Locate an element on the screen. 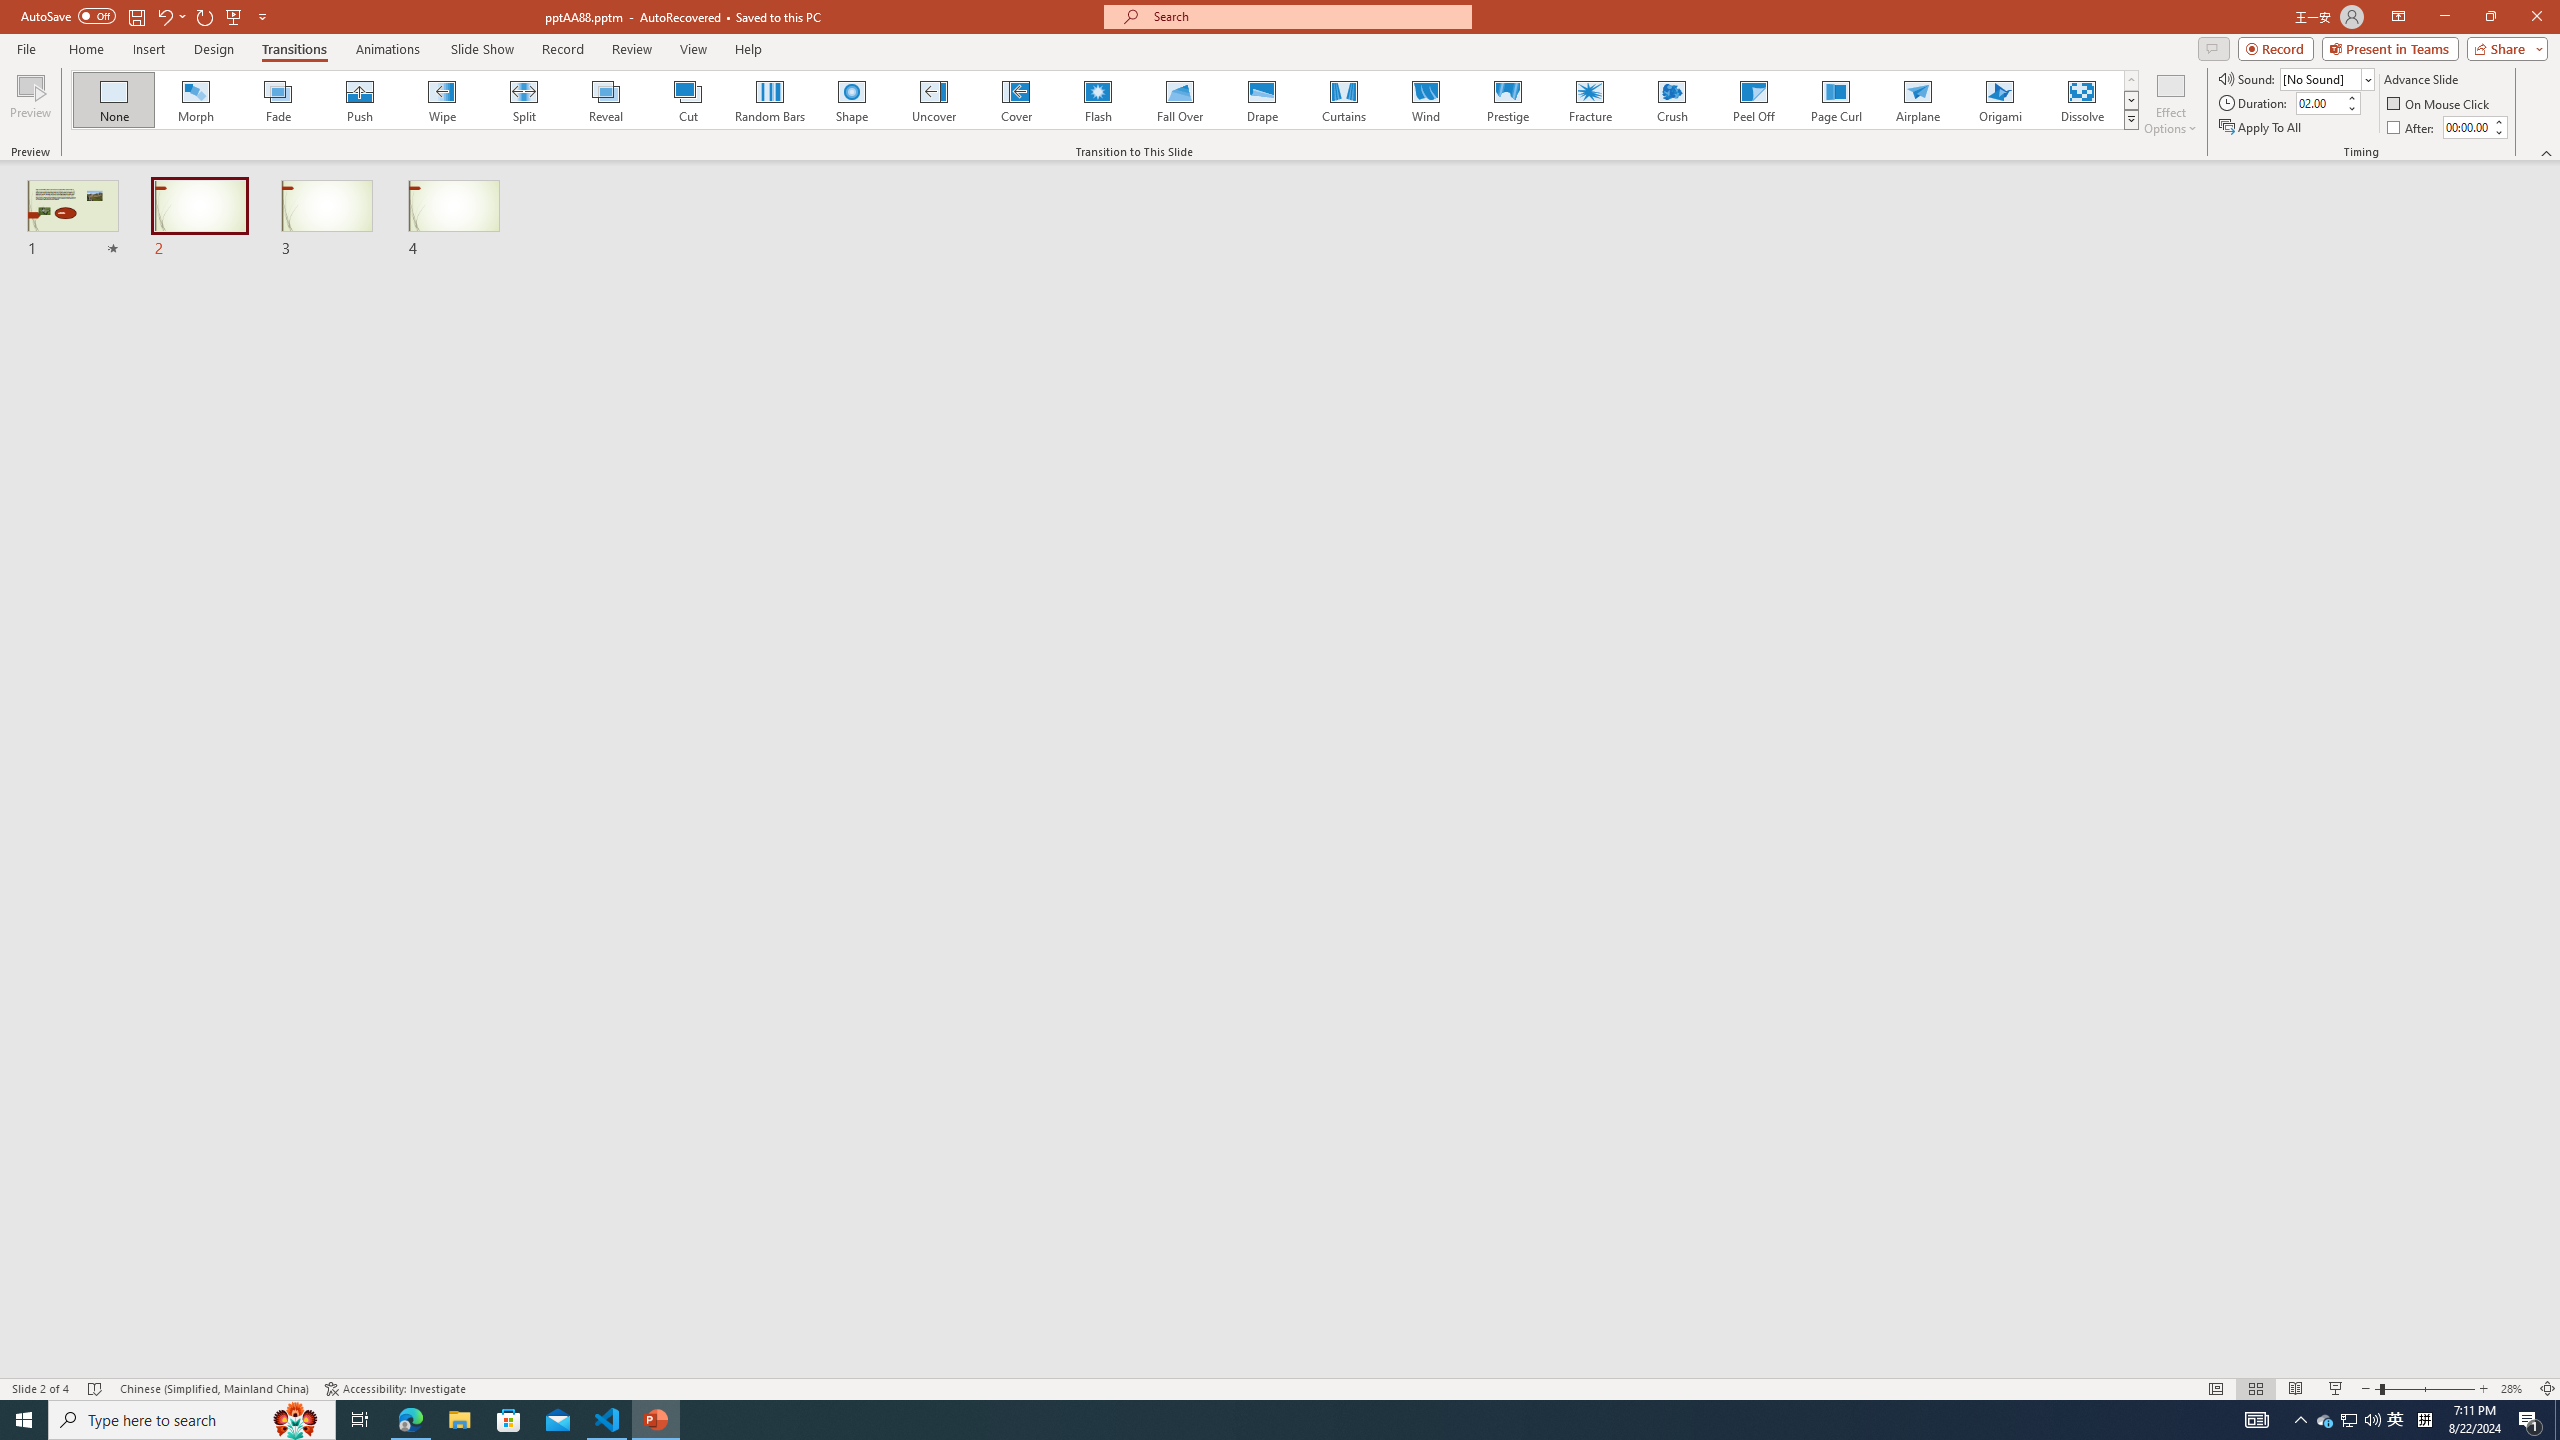 Image resolution: width=2560 pixels, height=1440 pixels. Fracture is located at coordinates (1589, 100).